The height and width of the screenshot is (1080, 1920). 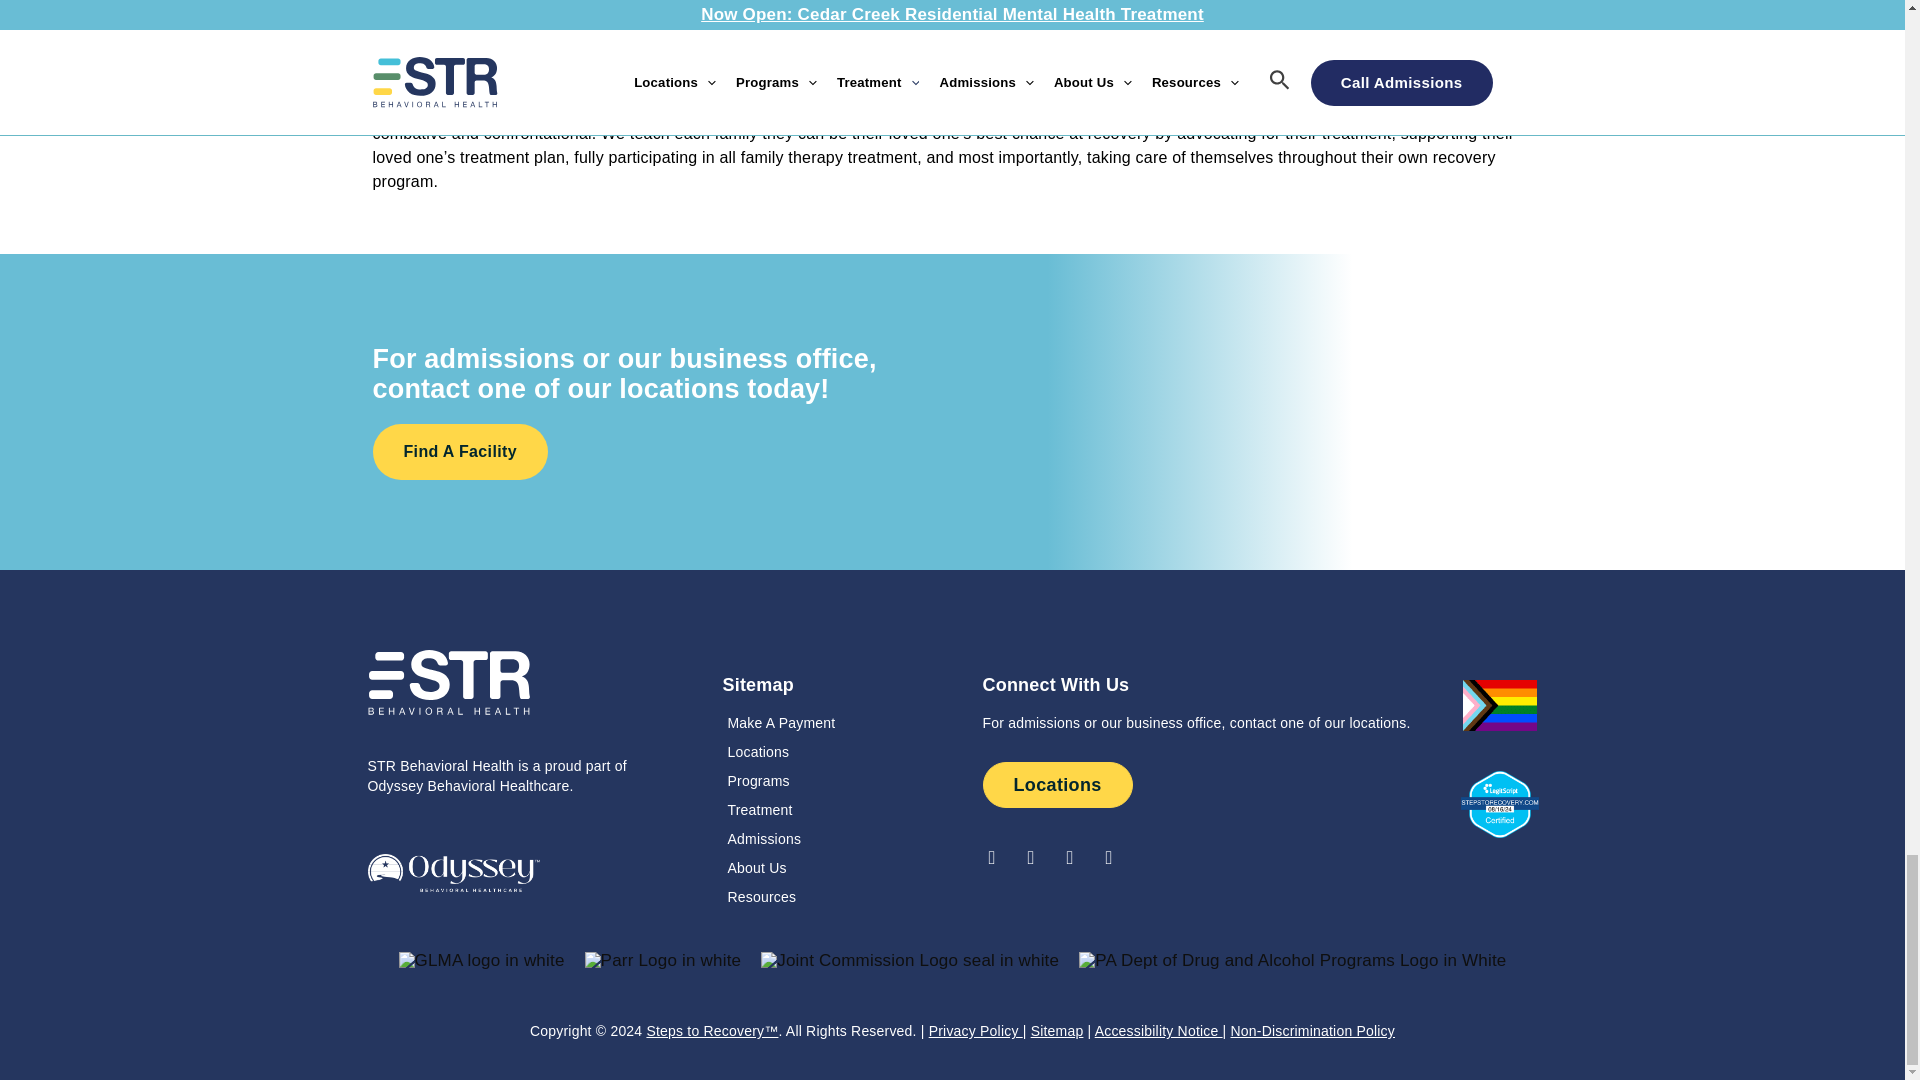 What do you see at coordinates (663, 960) in the screenshot?
I see `parr-logo` at bounding box center [663, 960].